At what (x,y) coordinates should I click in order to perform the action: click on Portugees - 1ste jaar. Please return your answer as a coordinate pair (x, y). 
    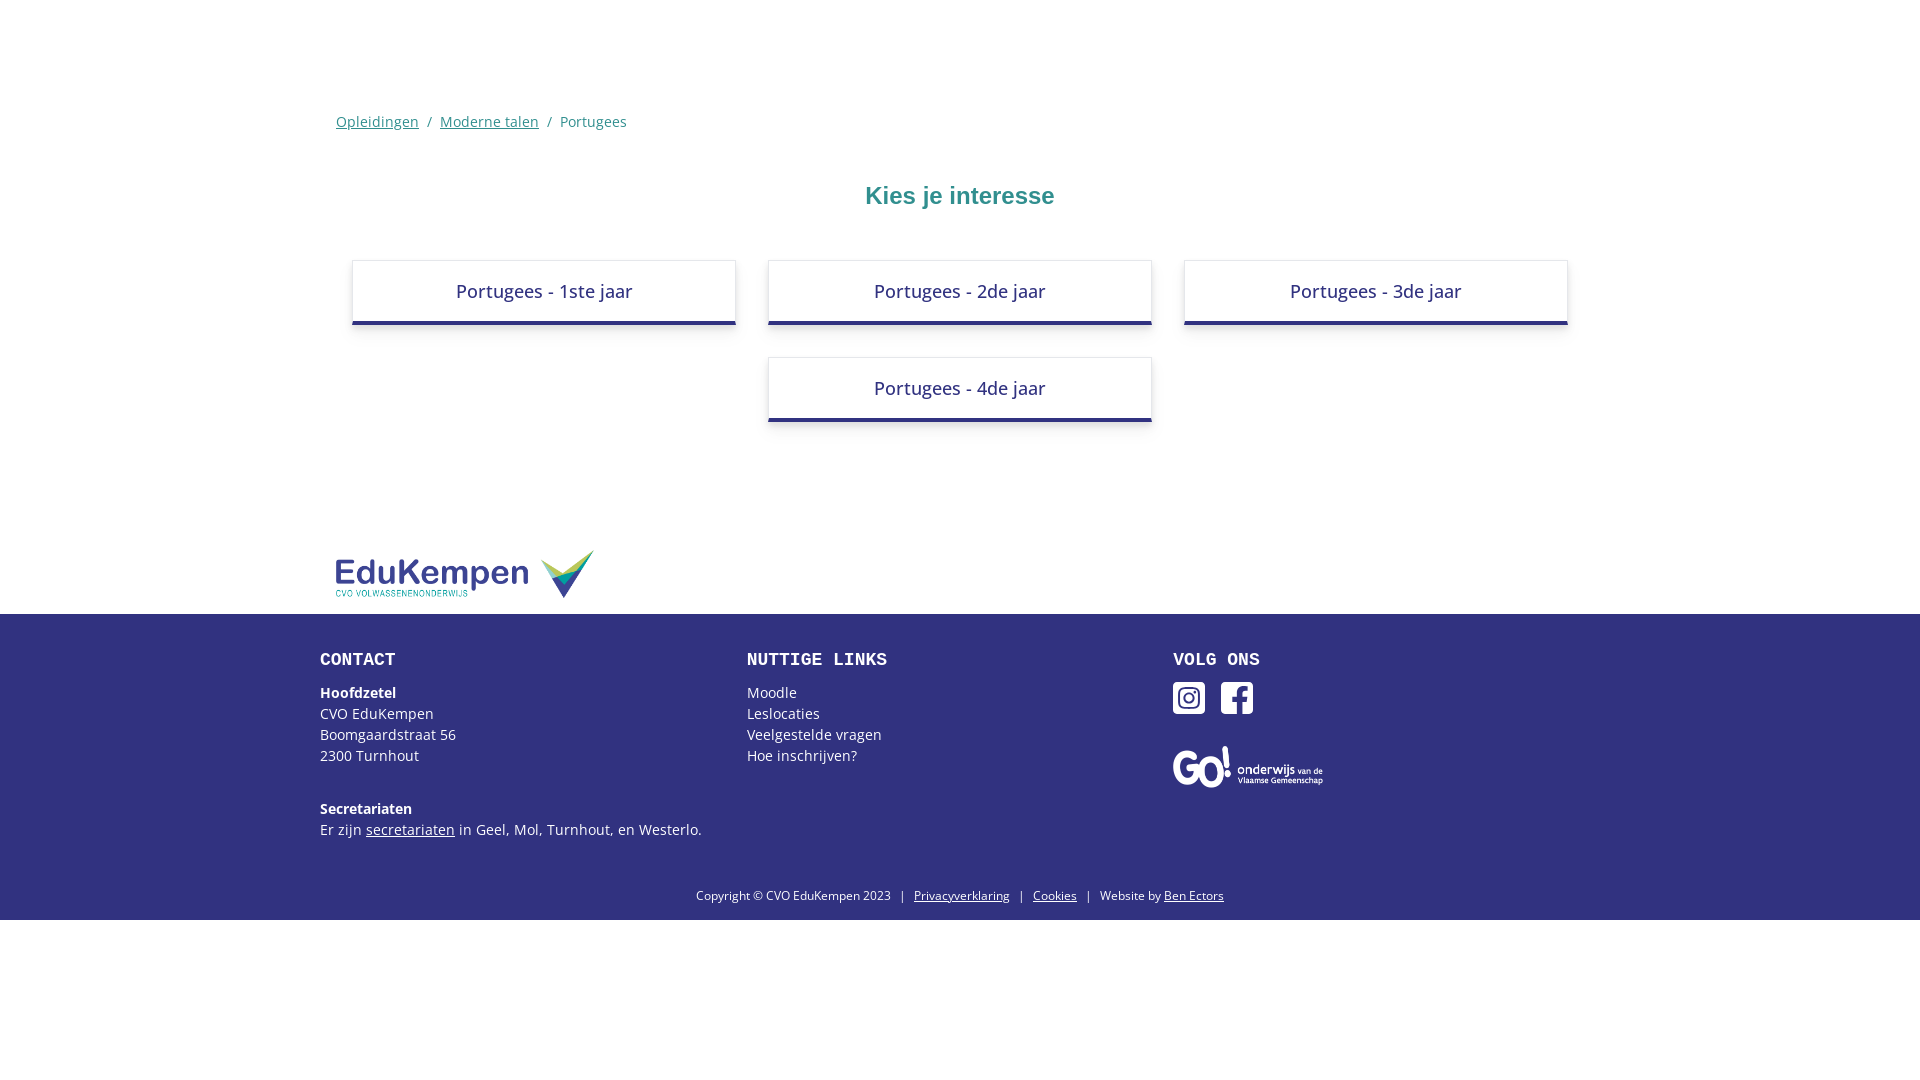
    Looking at the image, I should click on (544, 292).